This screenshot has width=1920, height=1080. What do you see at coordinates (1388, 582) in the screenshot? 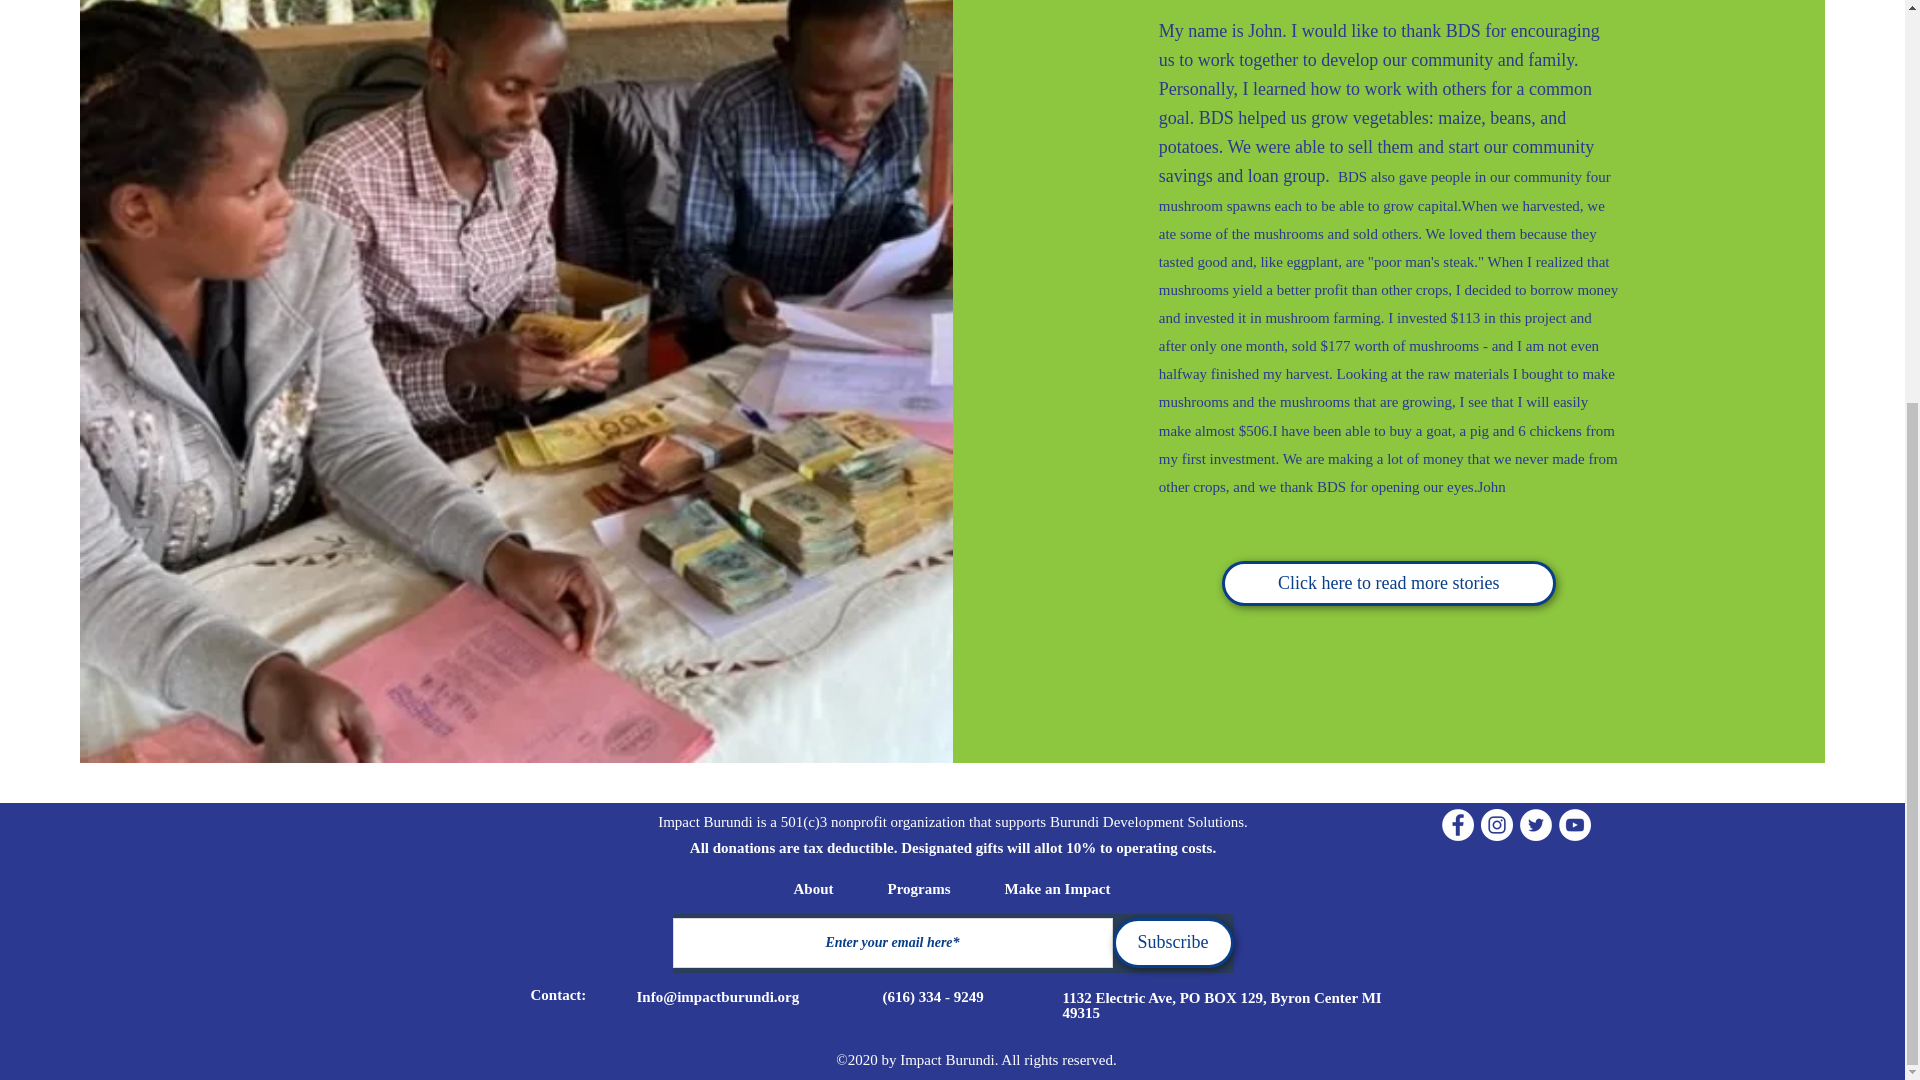
I see `Click here to read more stories` at bounding box center [1388, 582].